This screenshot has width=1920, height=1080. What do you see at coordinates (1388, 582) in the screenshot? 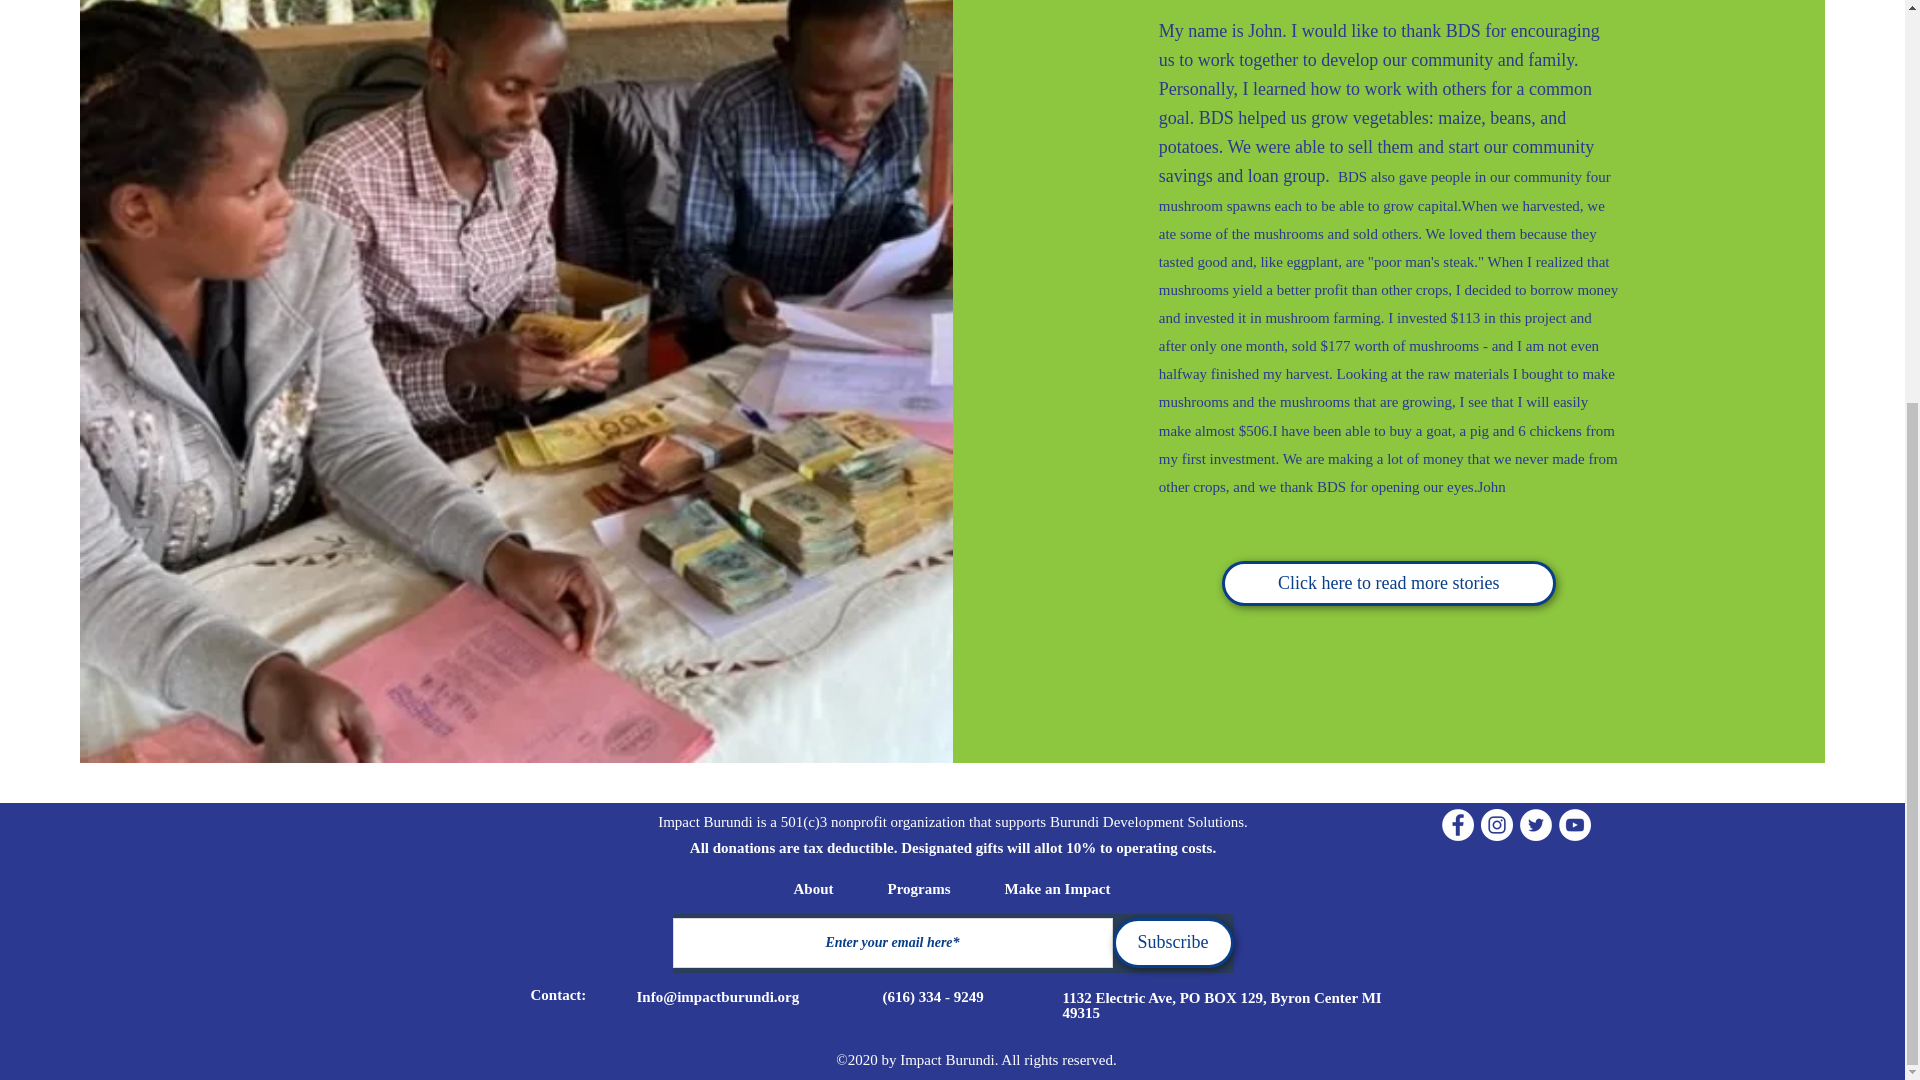
I see `Click here to read more stories` at bounding box center [1388, 582].